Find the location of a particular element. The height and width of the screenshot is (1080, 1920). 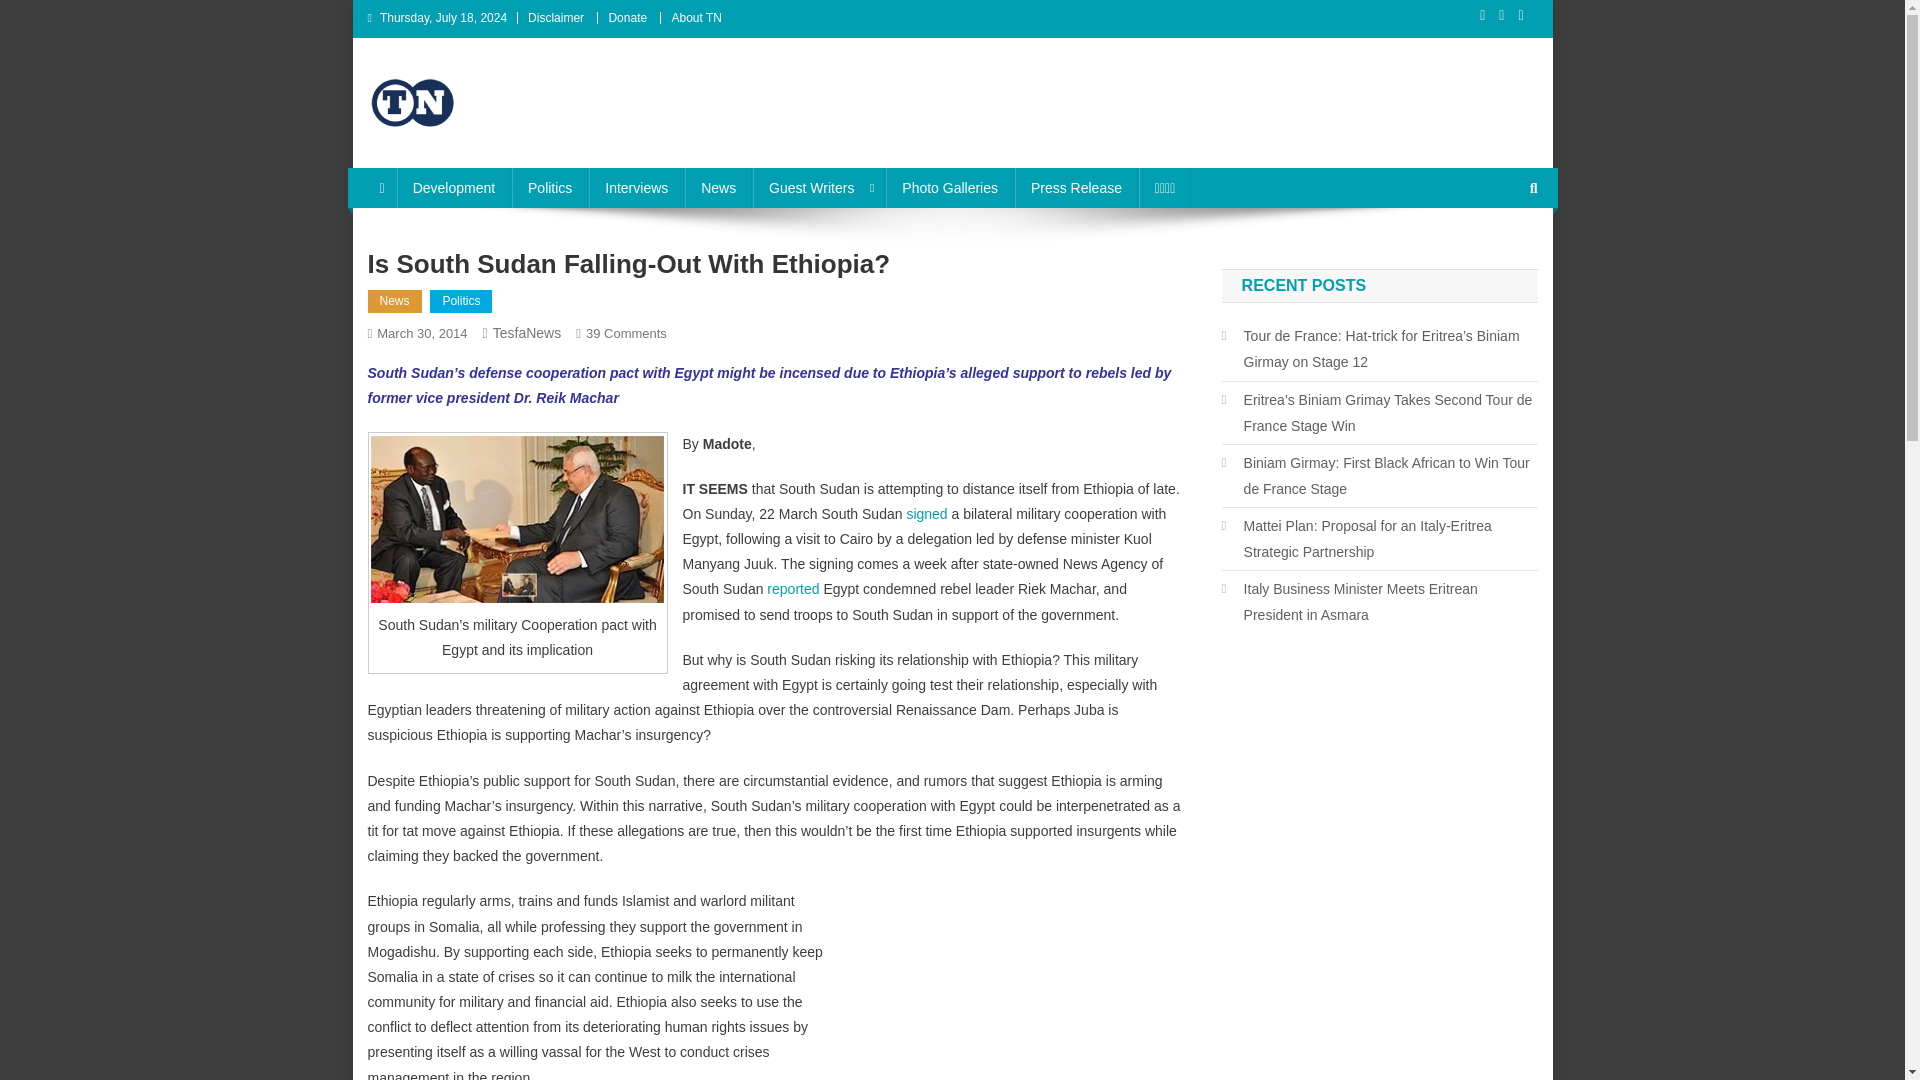

reported is located at coordinates (636, 188).